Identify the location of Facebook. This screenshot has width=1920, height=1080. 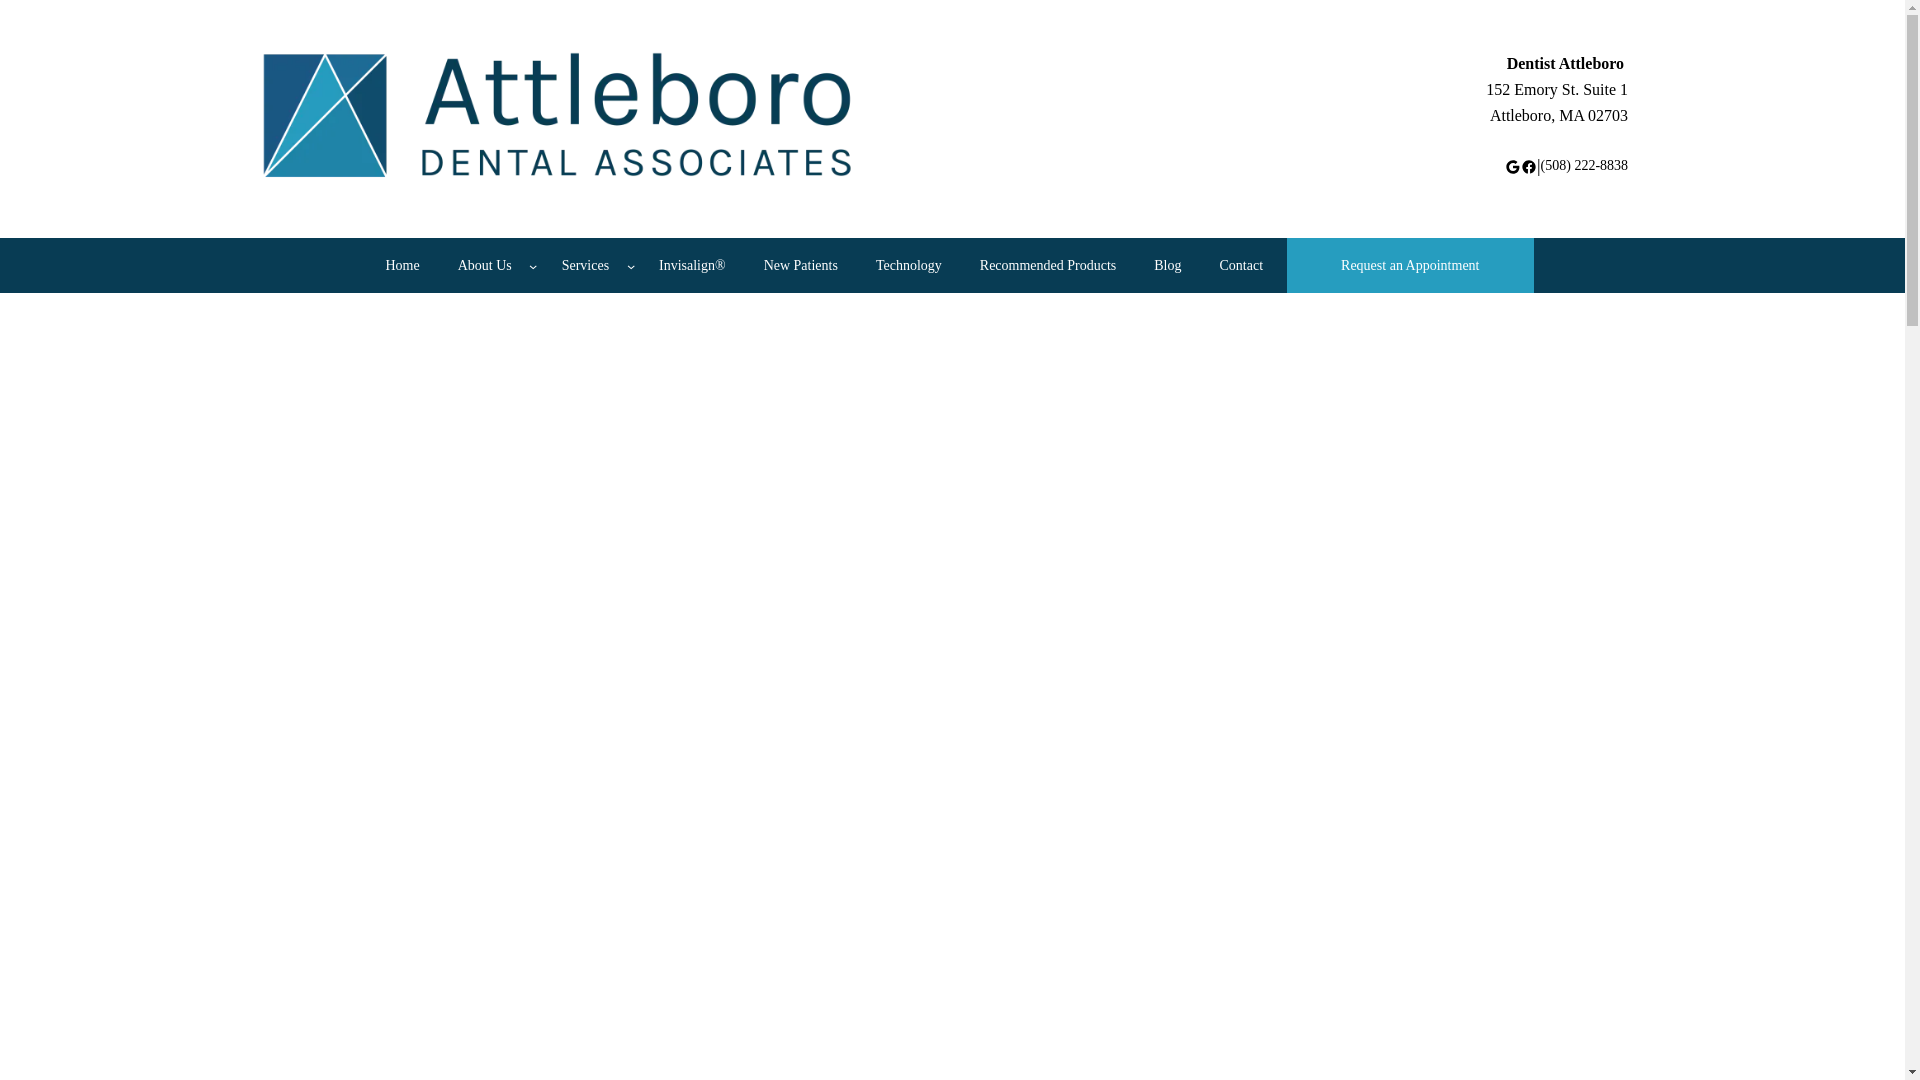
(402, 265).